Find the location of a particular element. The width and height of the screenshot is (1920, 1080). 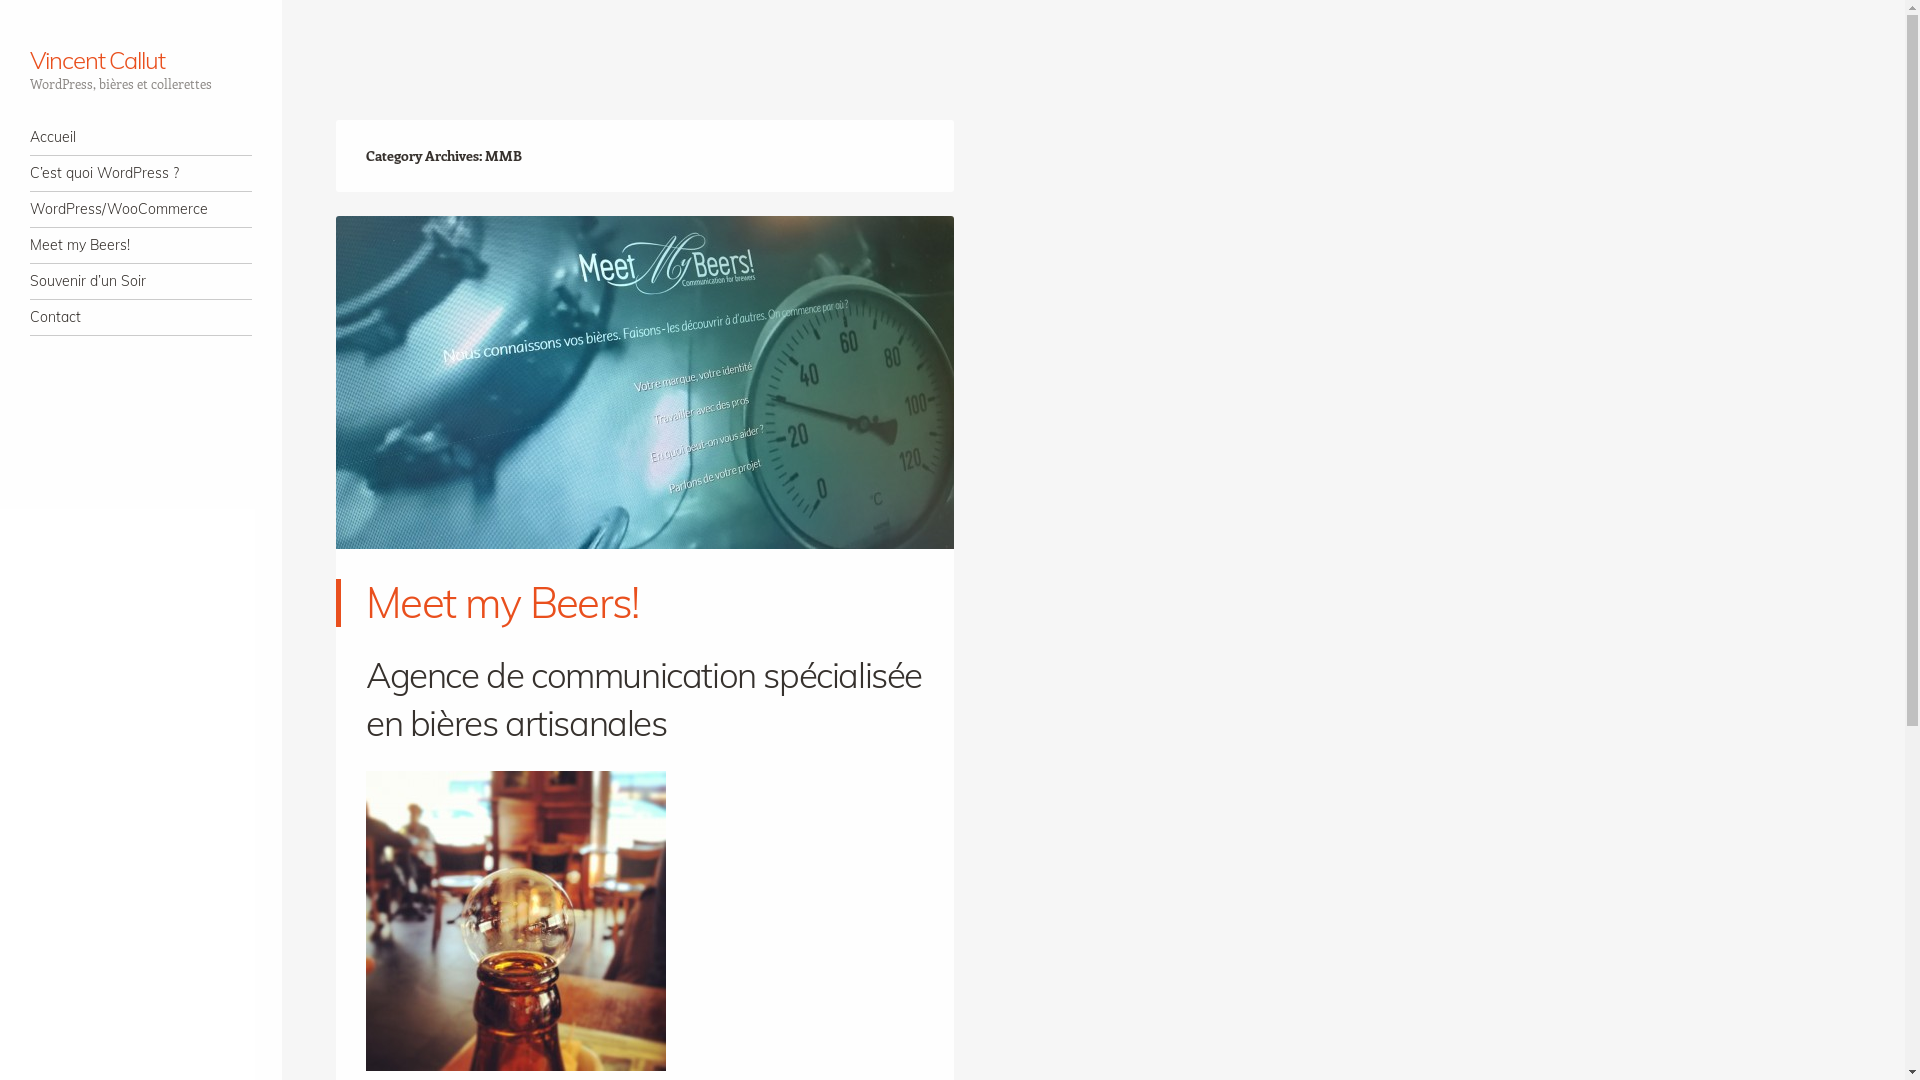

WordPress/WooCommerce is located at coordinates (141, 210).